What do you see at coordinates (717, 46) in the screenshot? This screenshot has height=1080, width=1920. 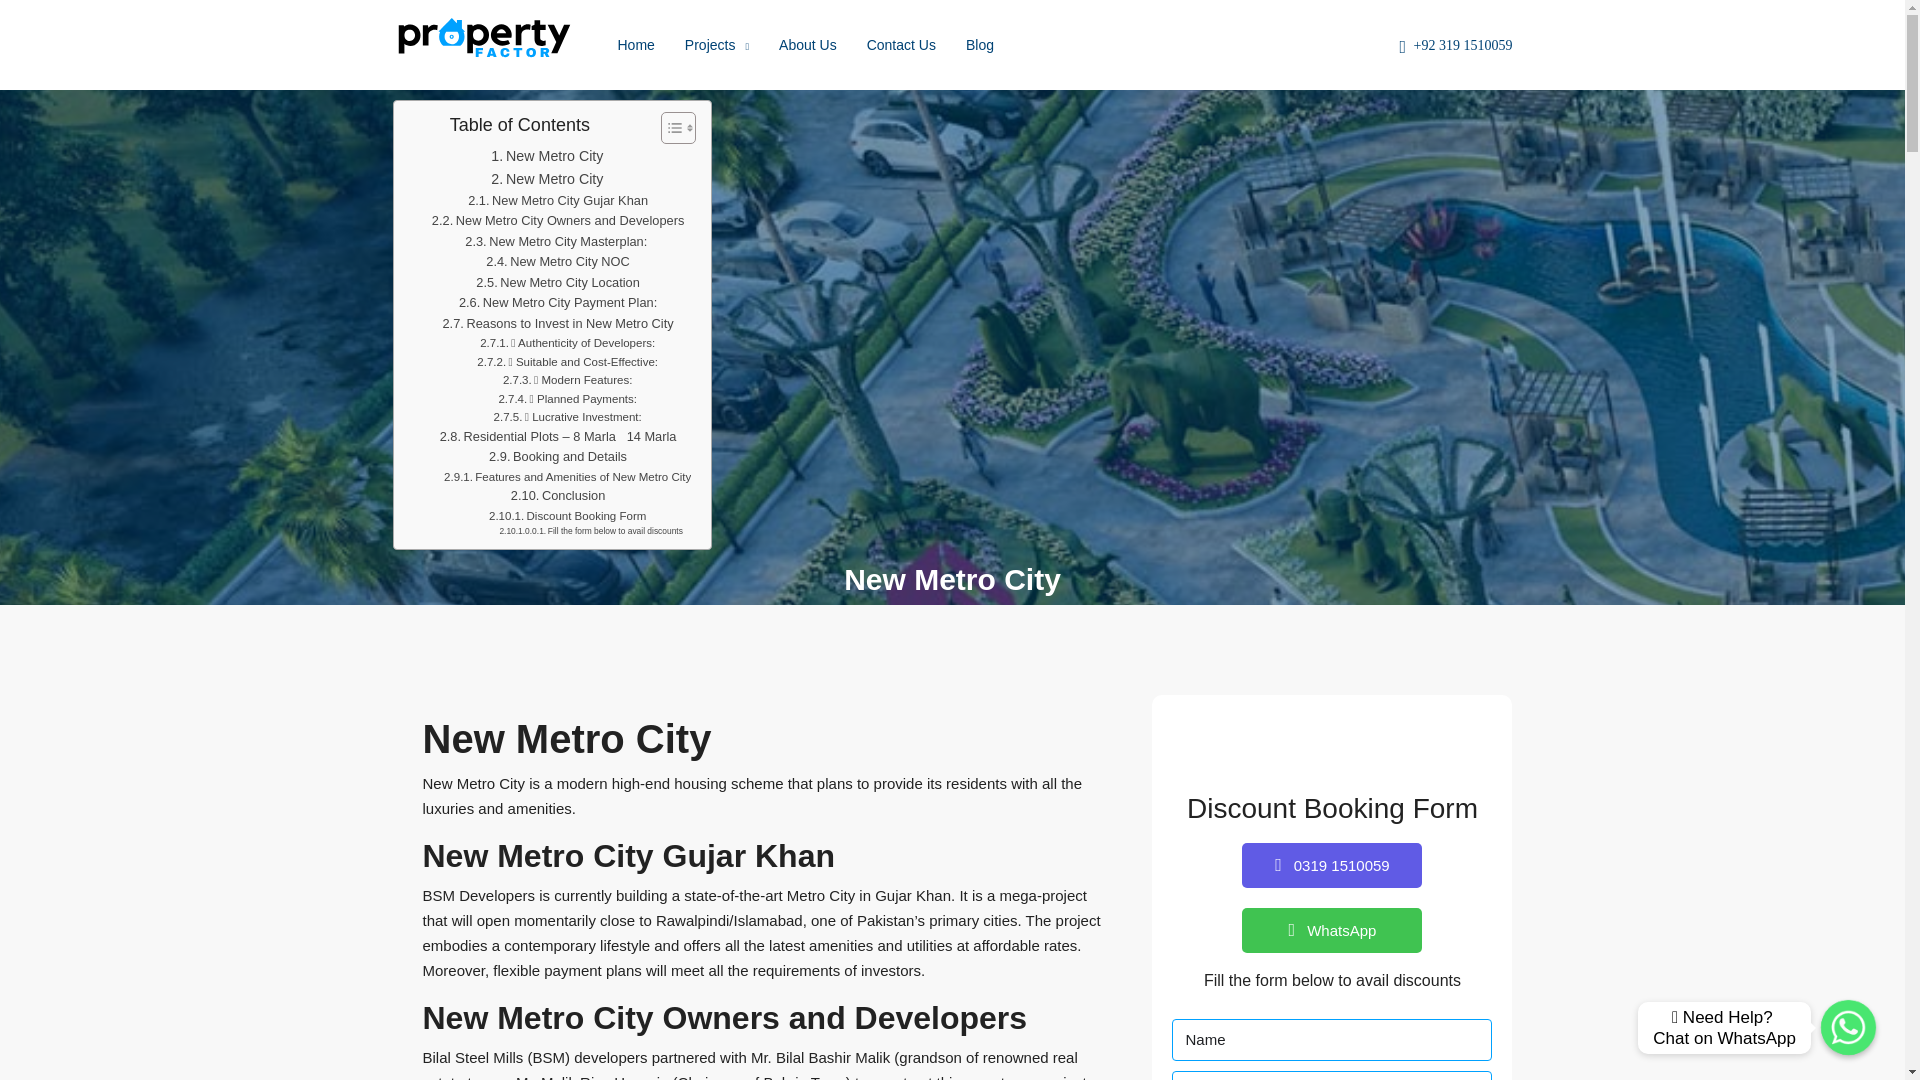 I see `Projects` at bounding box center [717, 46].